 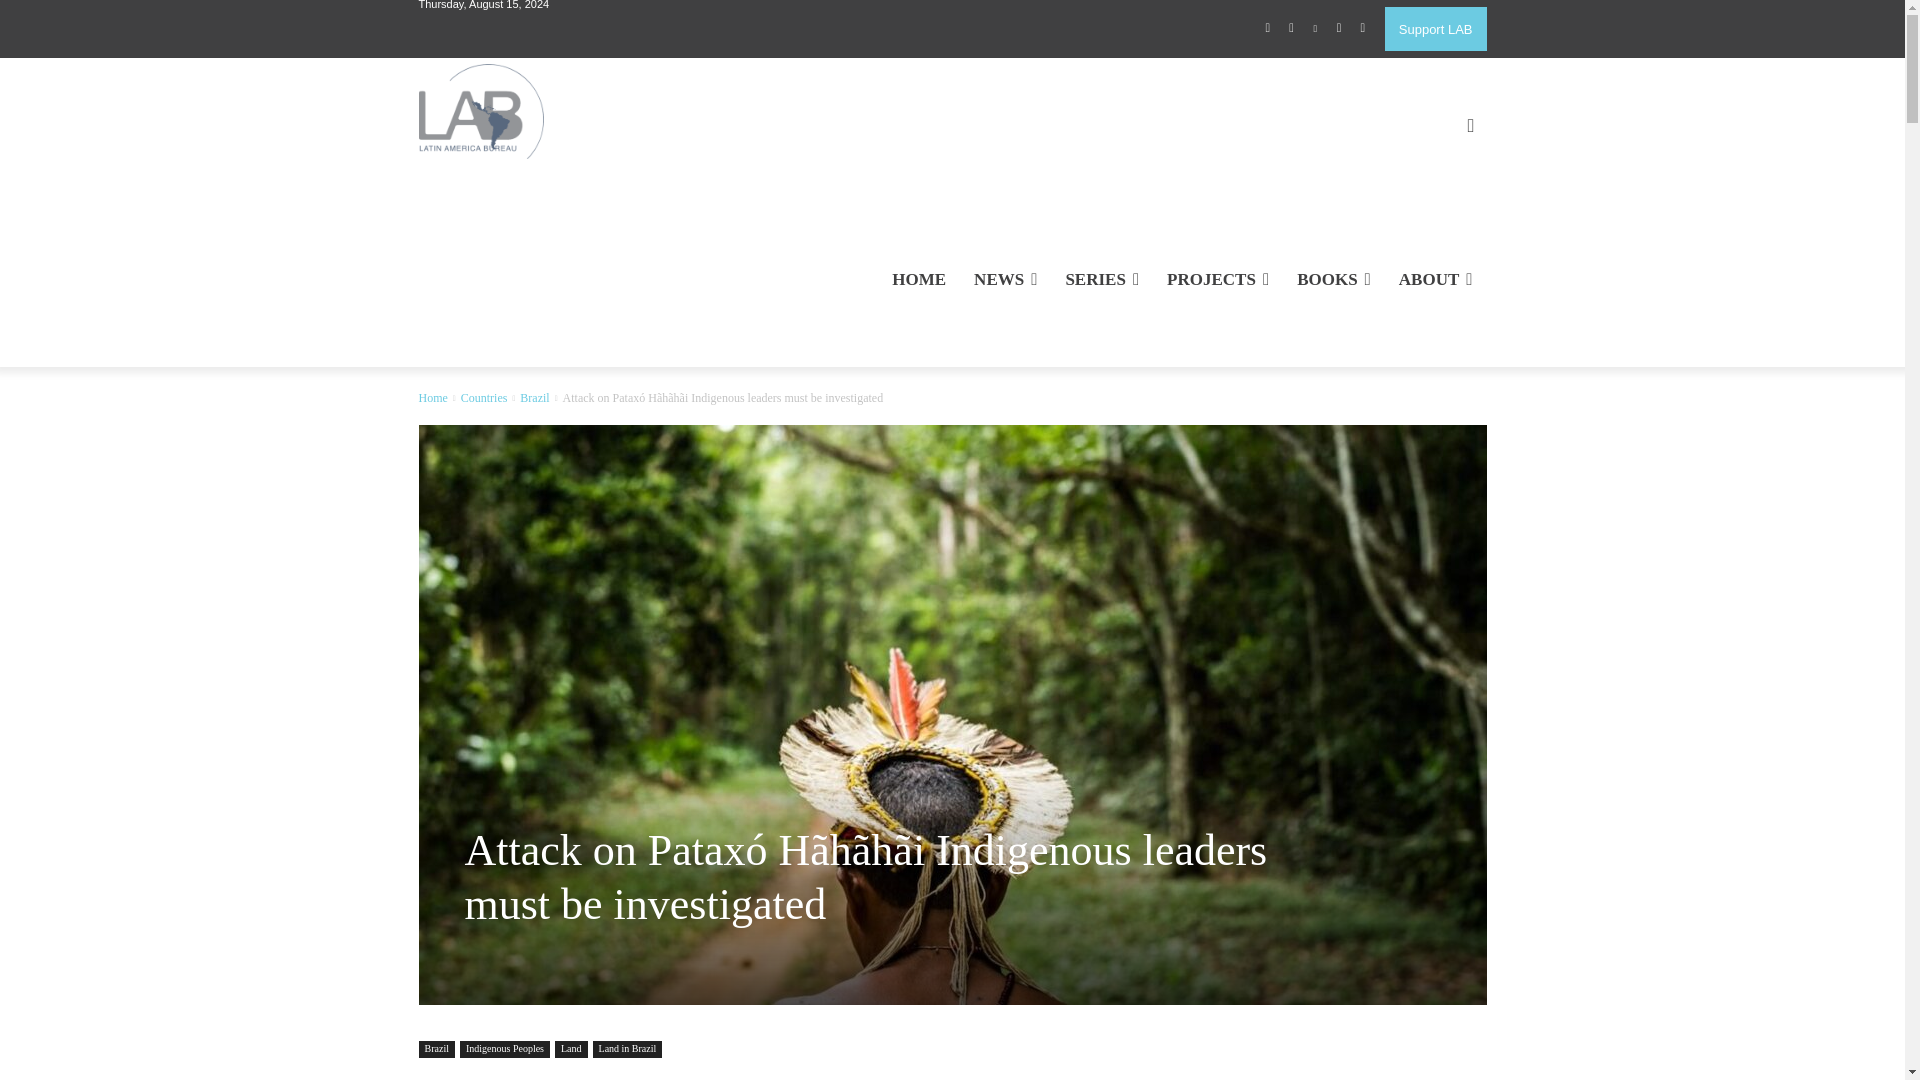 What do you see at coordinates (1292, 29) in the screenshot?
I see `Instagram` at bounding box center [1292, 29].